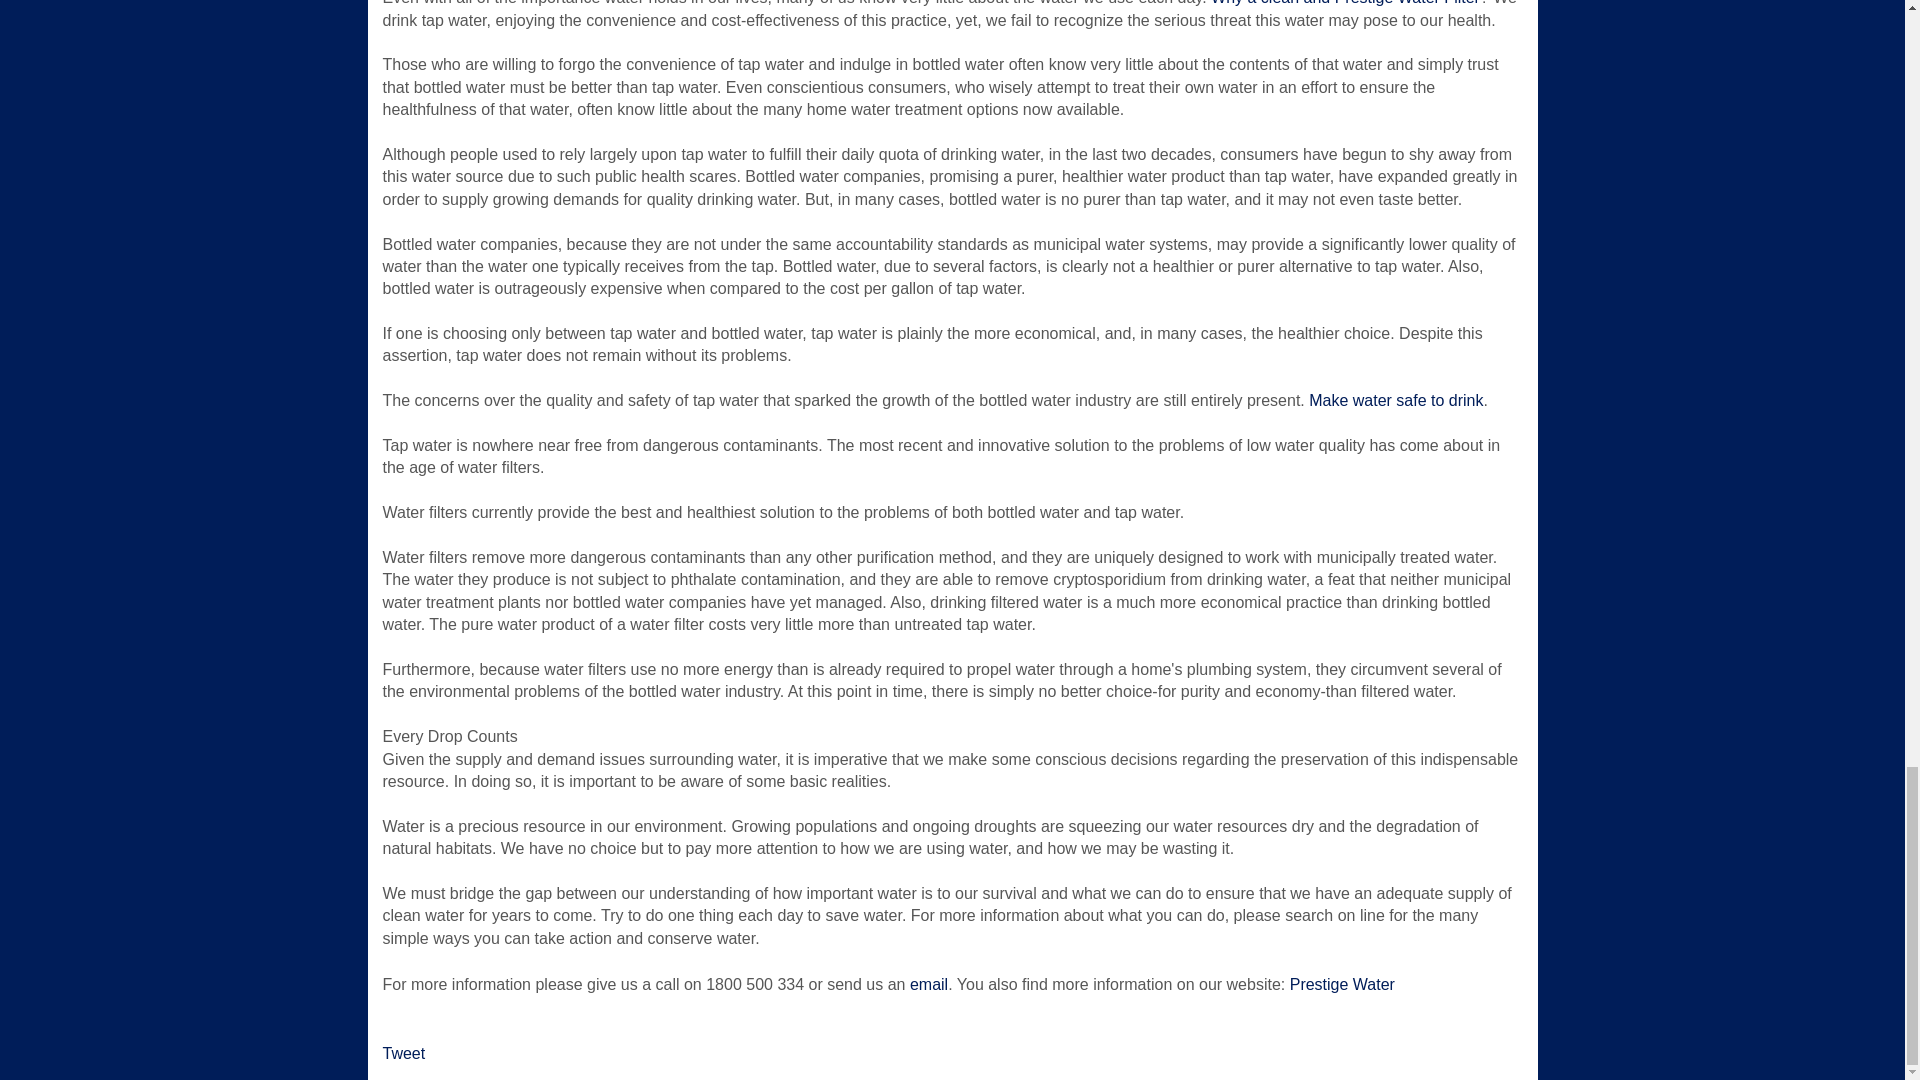 The width and height of the screenshot is (1920, 1080). Describe the element at coordinates (929, 984) in the screenshot. I see `email` at that location.